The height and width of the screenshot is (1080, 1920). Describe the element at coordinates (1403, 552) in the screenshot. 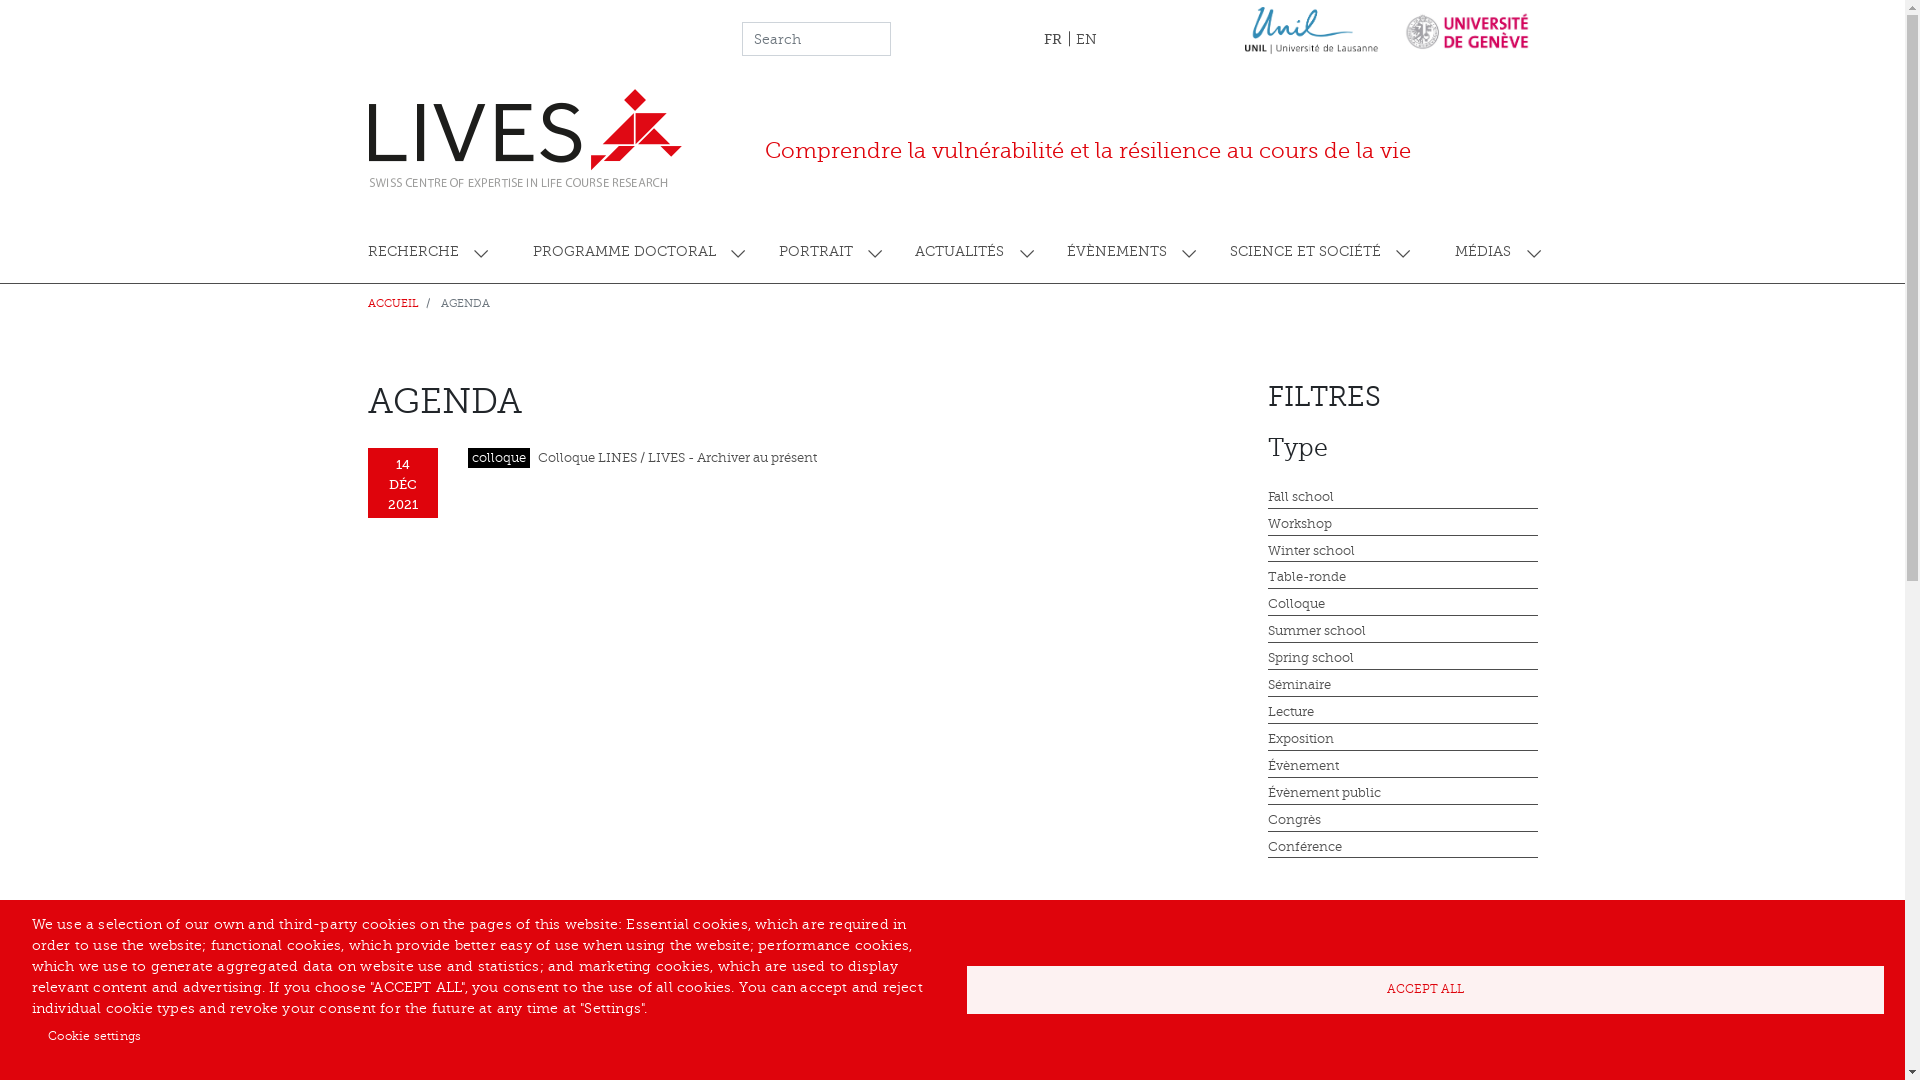

I see `Winter school` at that location.